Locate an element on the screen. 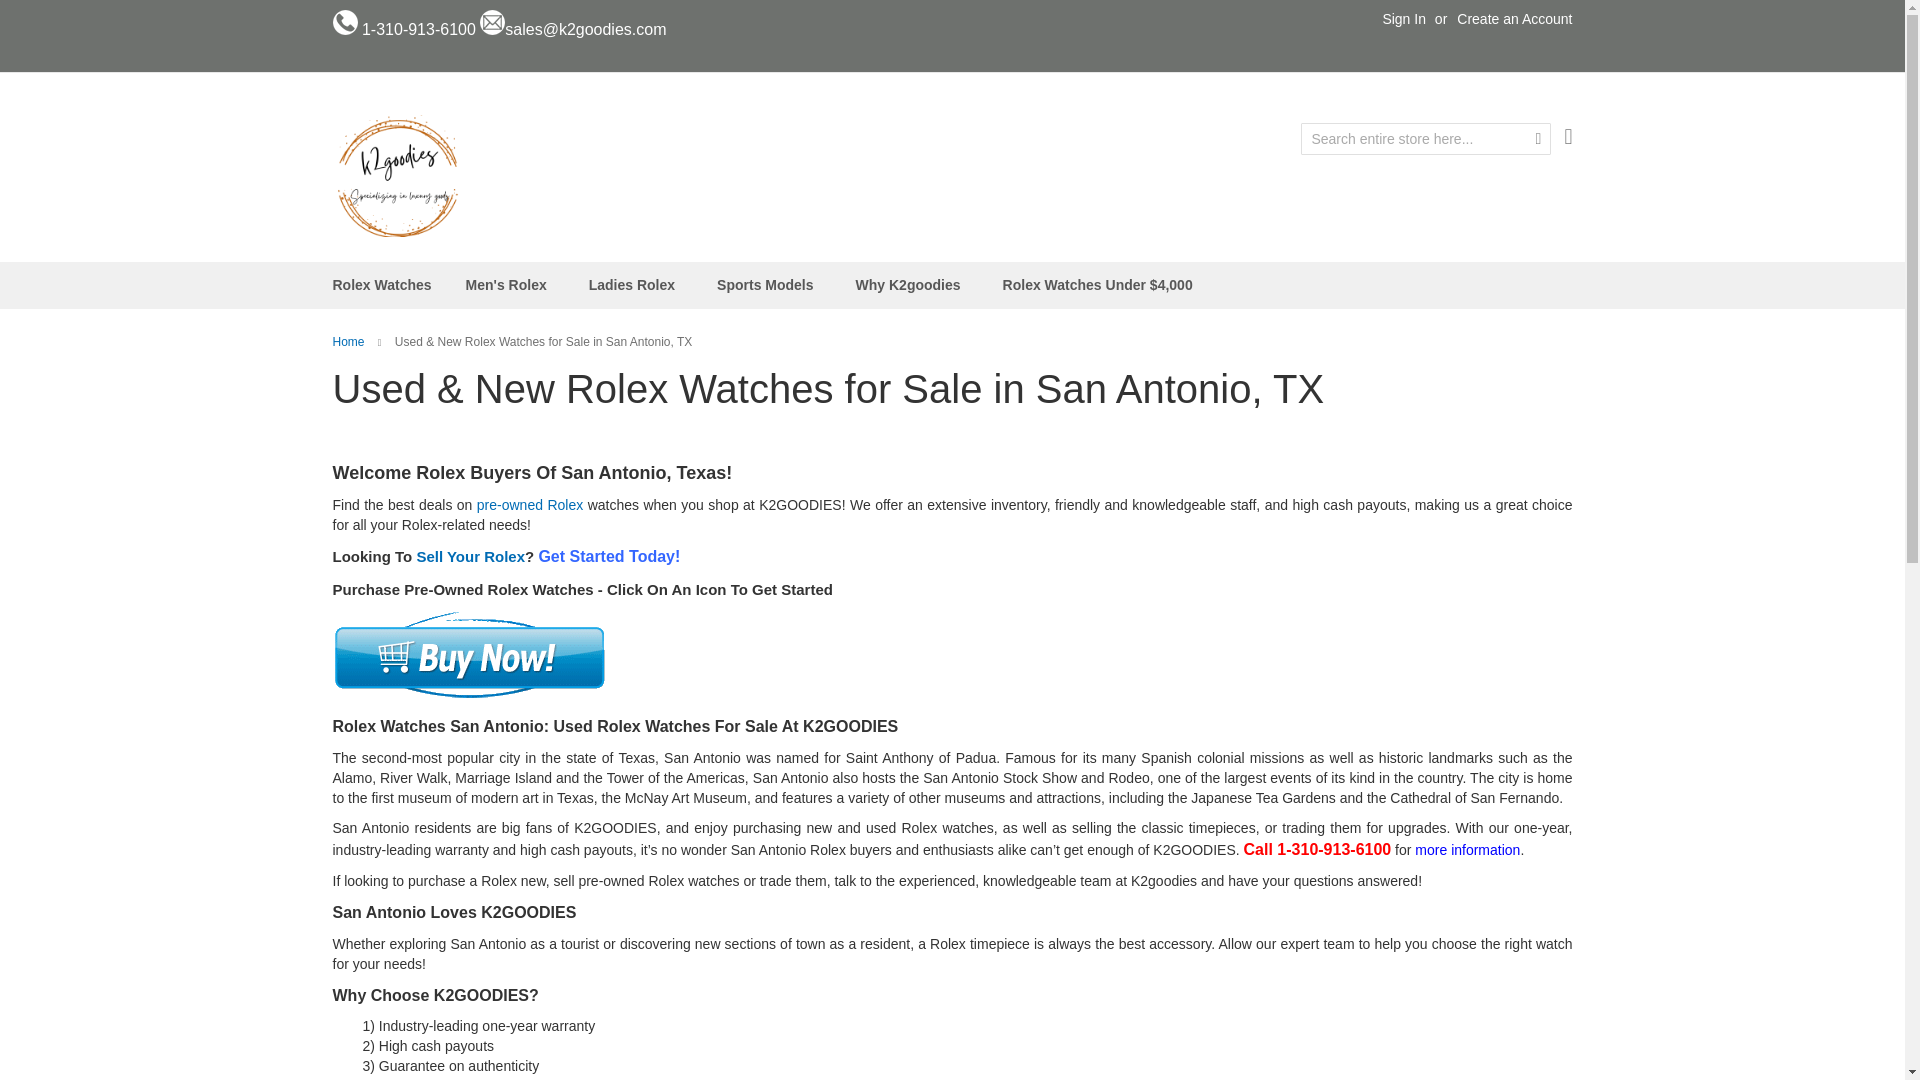  Sign In is located at coordinates (1404, 20).